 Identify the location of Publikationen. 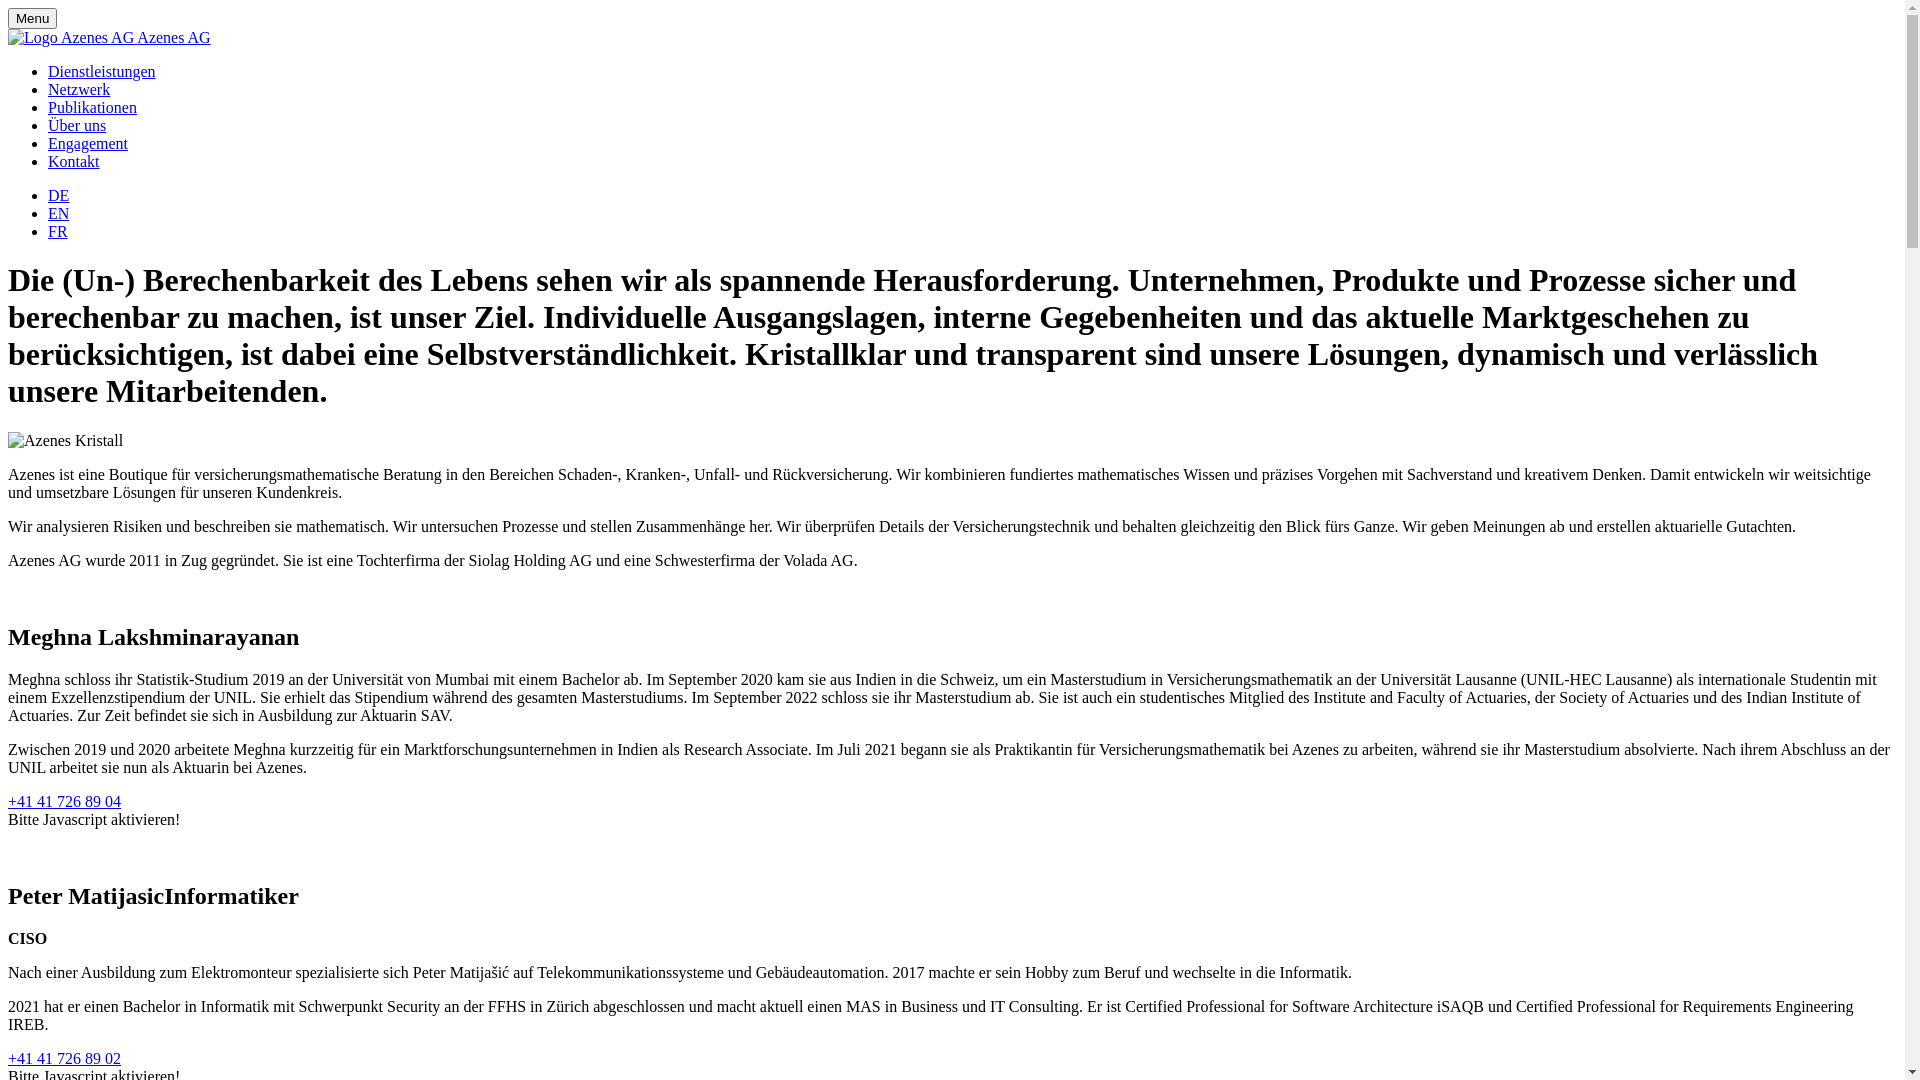
(92, 108).